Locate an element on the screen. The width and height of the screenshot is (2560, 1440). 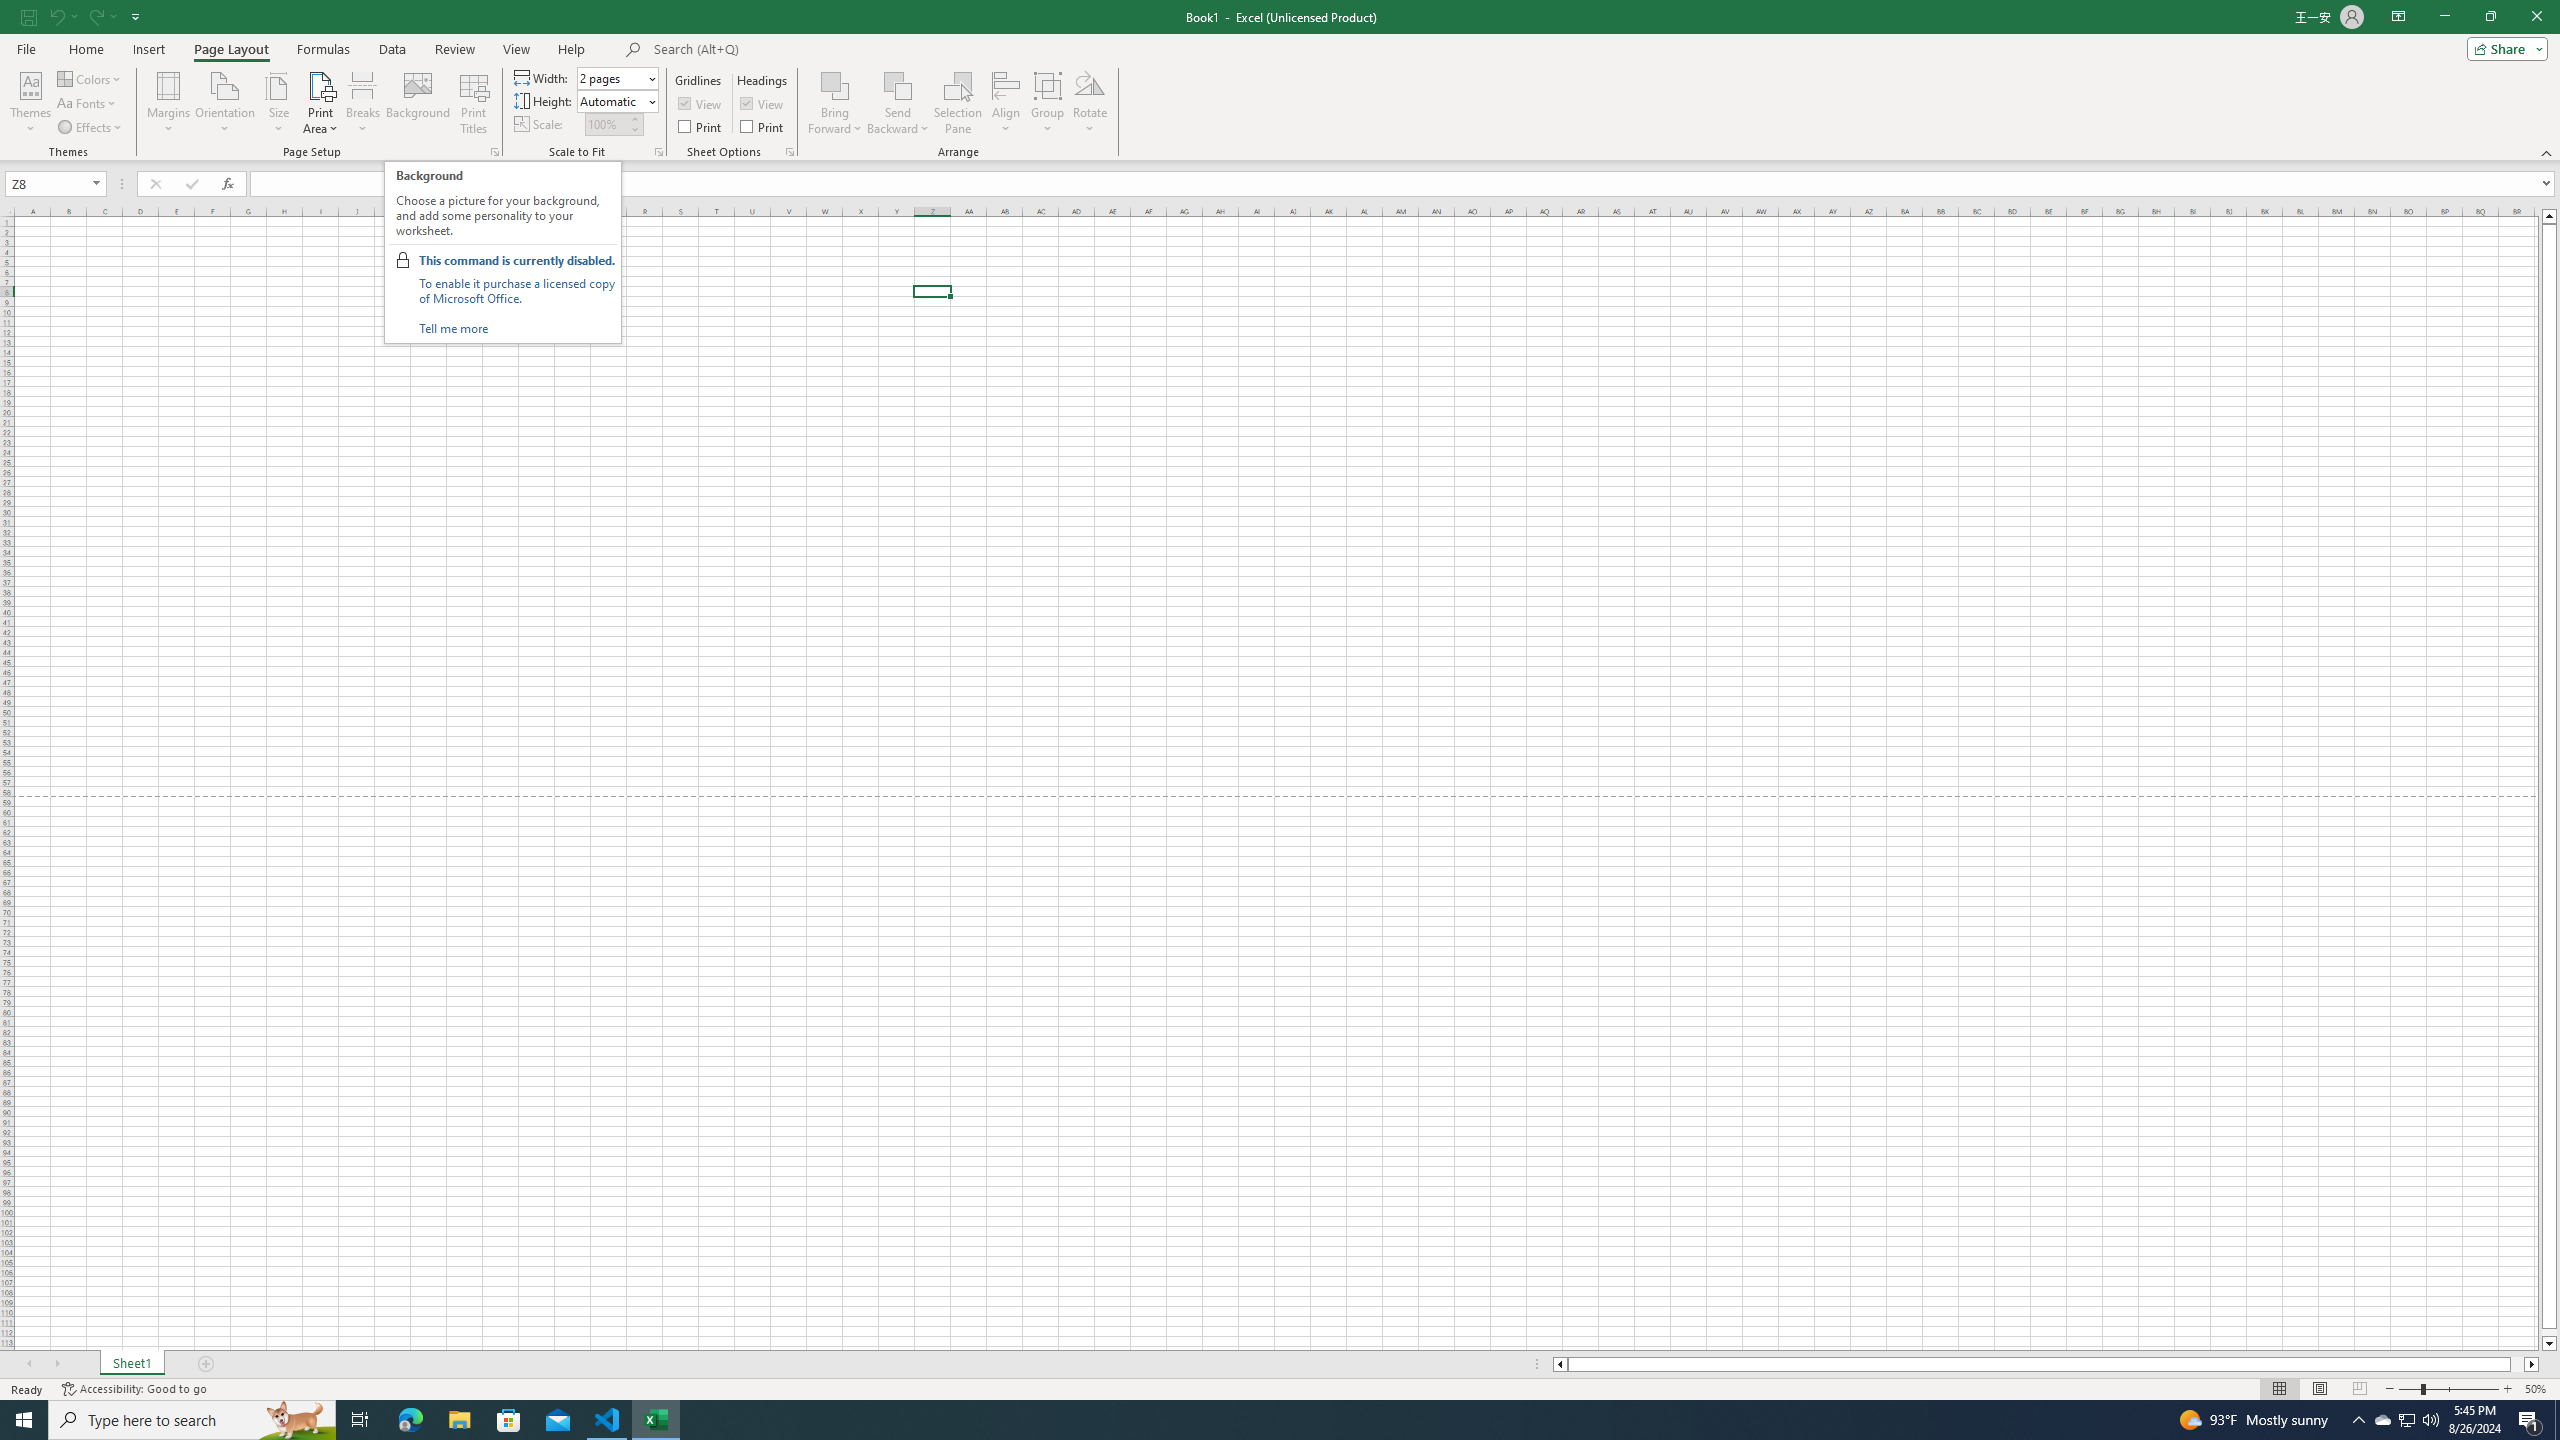
Less is located at coordinates (634, 129).